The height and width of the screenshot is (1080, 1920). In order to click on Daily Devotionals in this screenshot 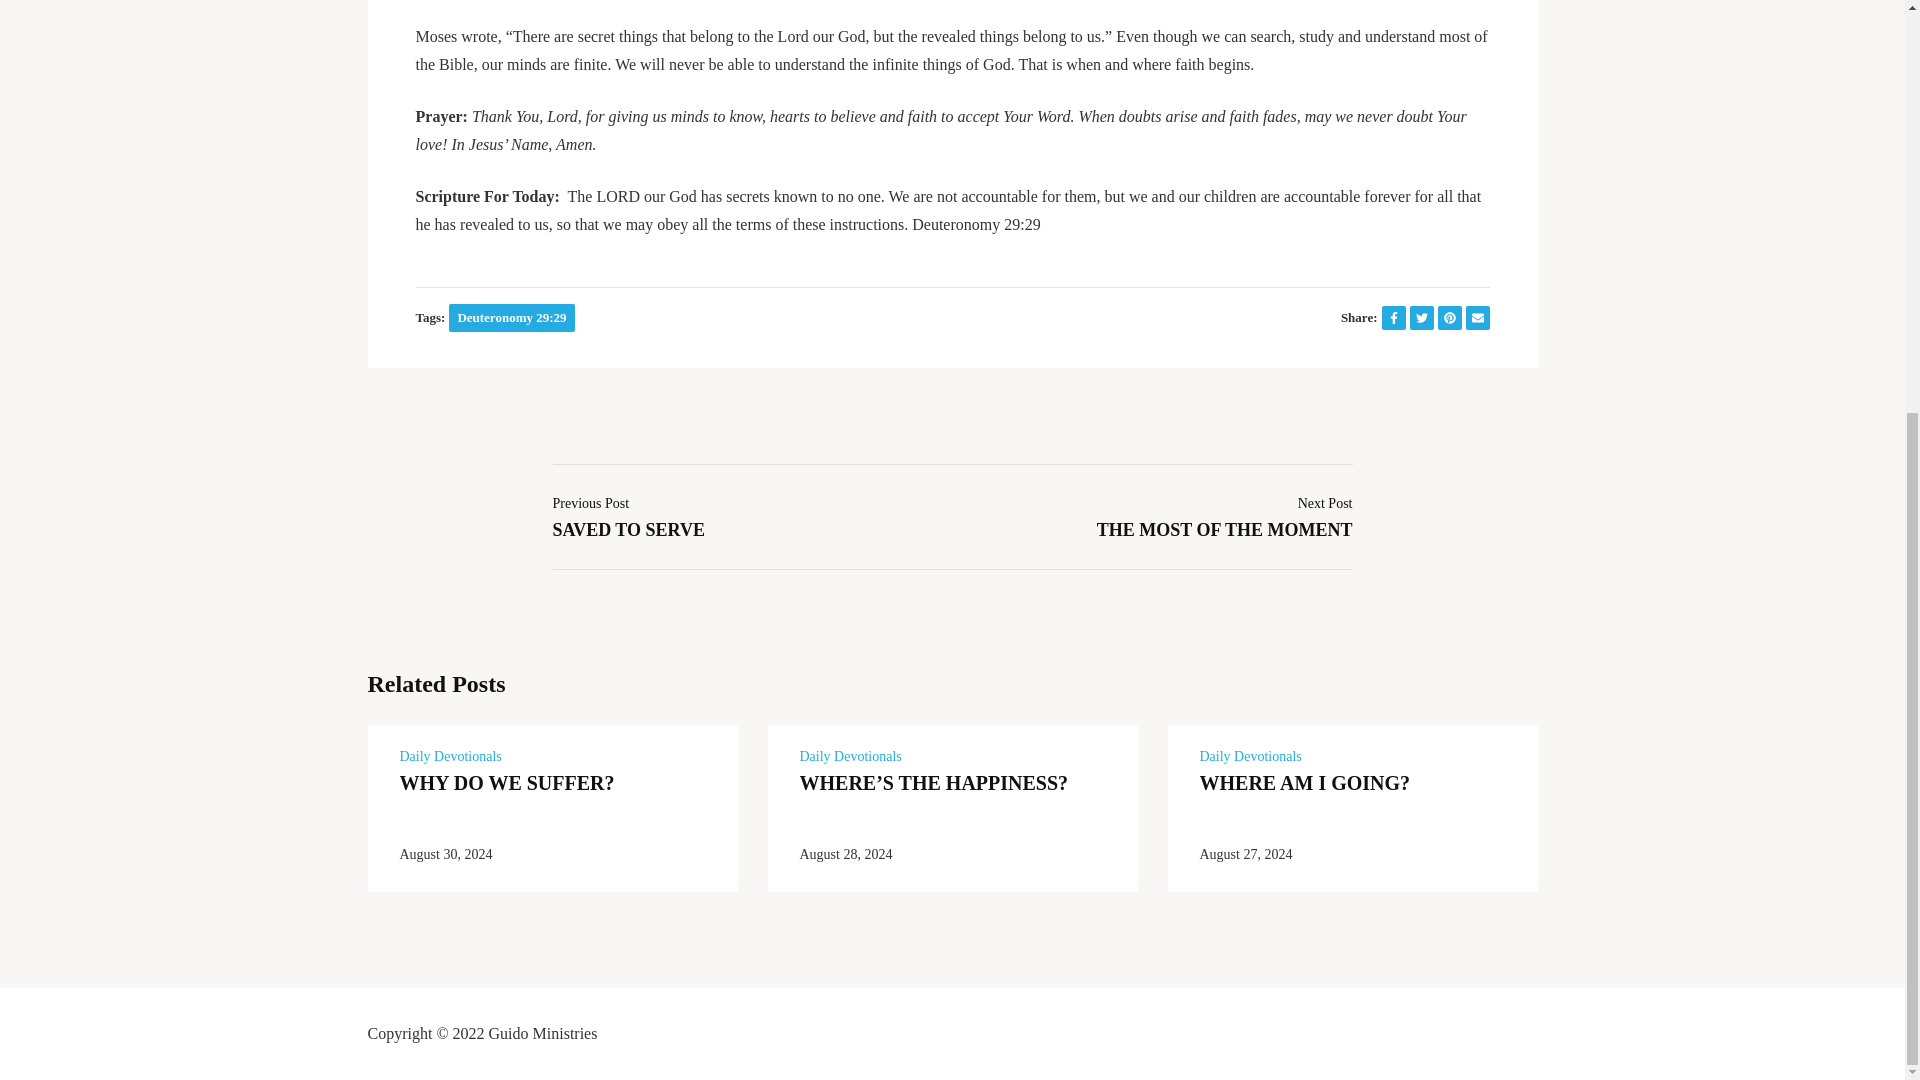, I will do `click(851, 756)`.